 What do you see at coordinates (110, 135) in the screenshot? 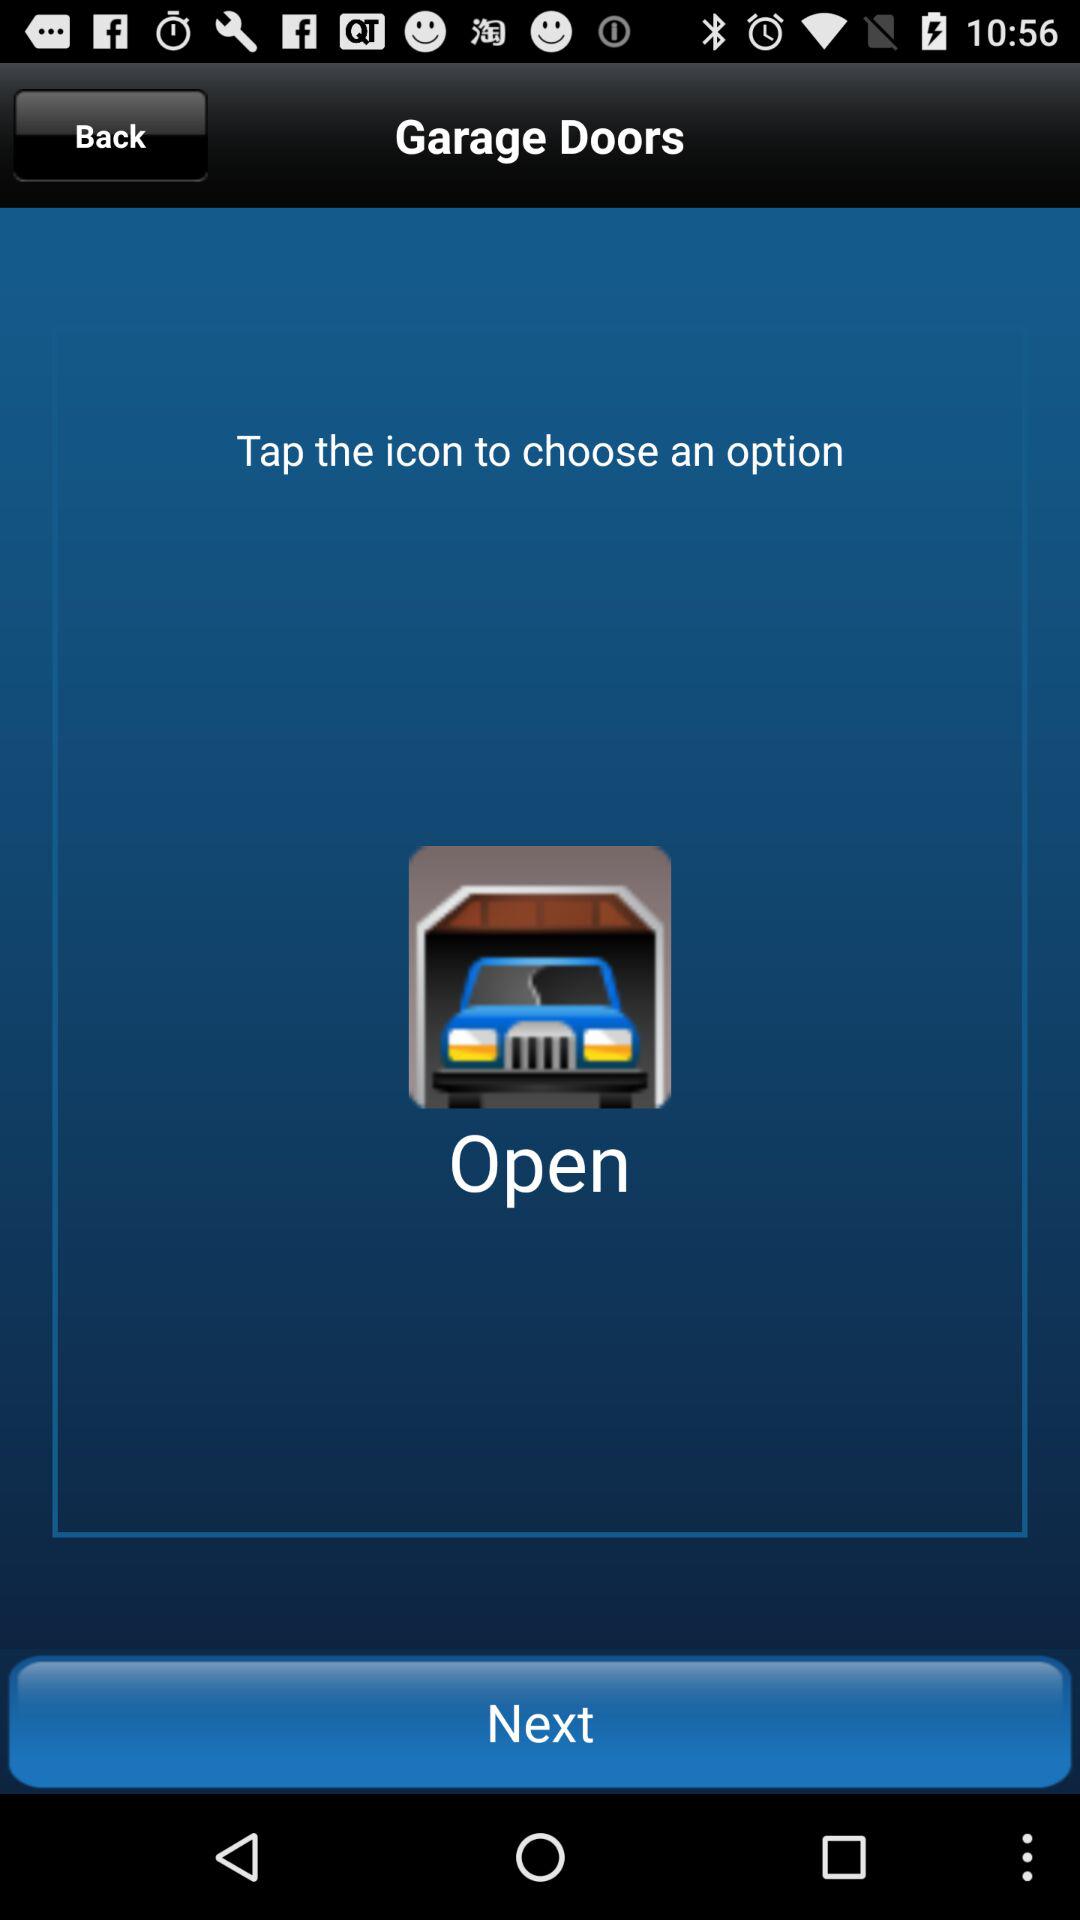
I see `turn on app to the left of the garage doors icon` at bounding box center [110, 135].